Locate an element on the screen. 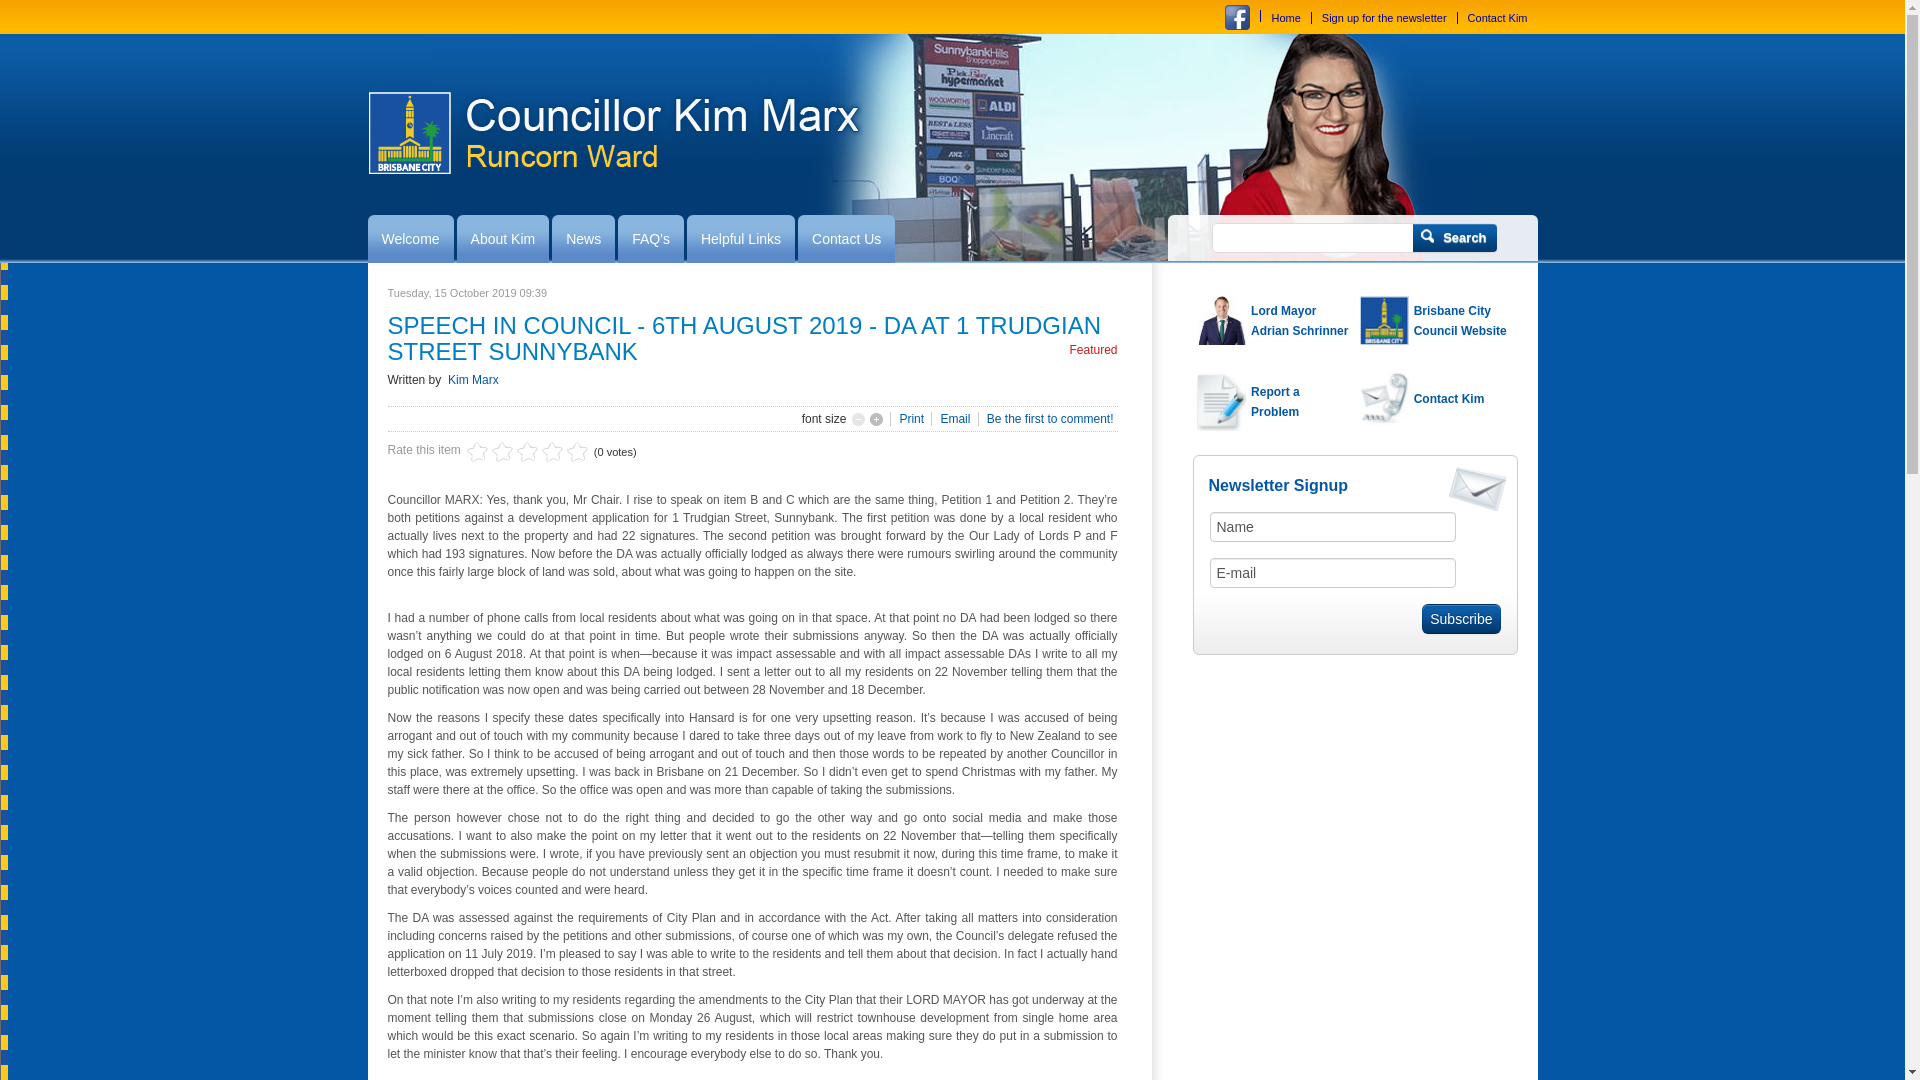 The width and height of the screenshot is (1920, 1080). 2 is located at coordinates (490, 452).